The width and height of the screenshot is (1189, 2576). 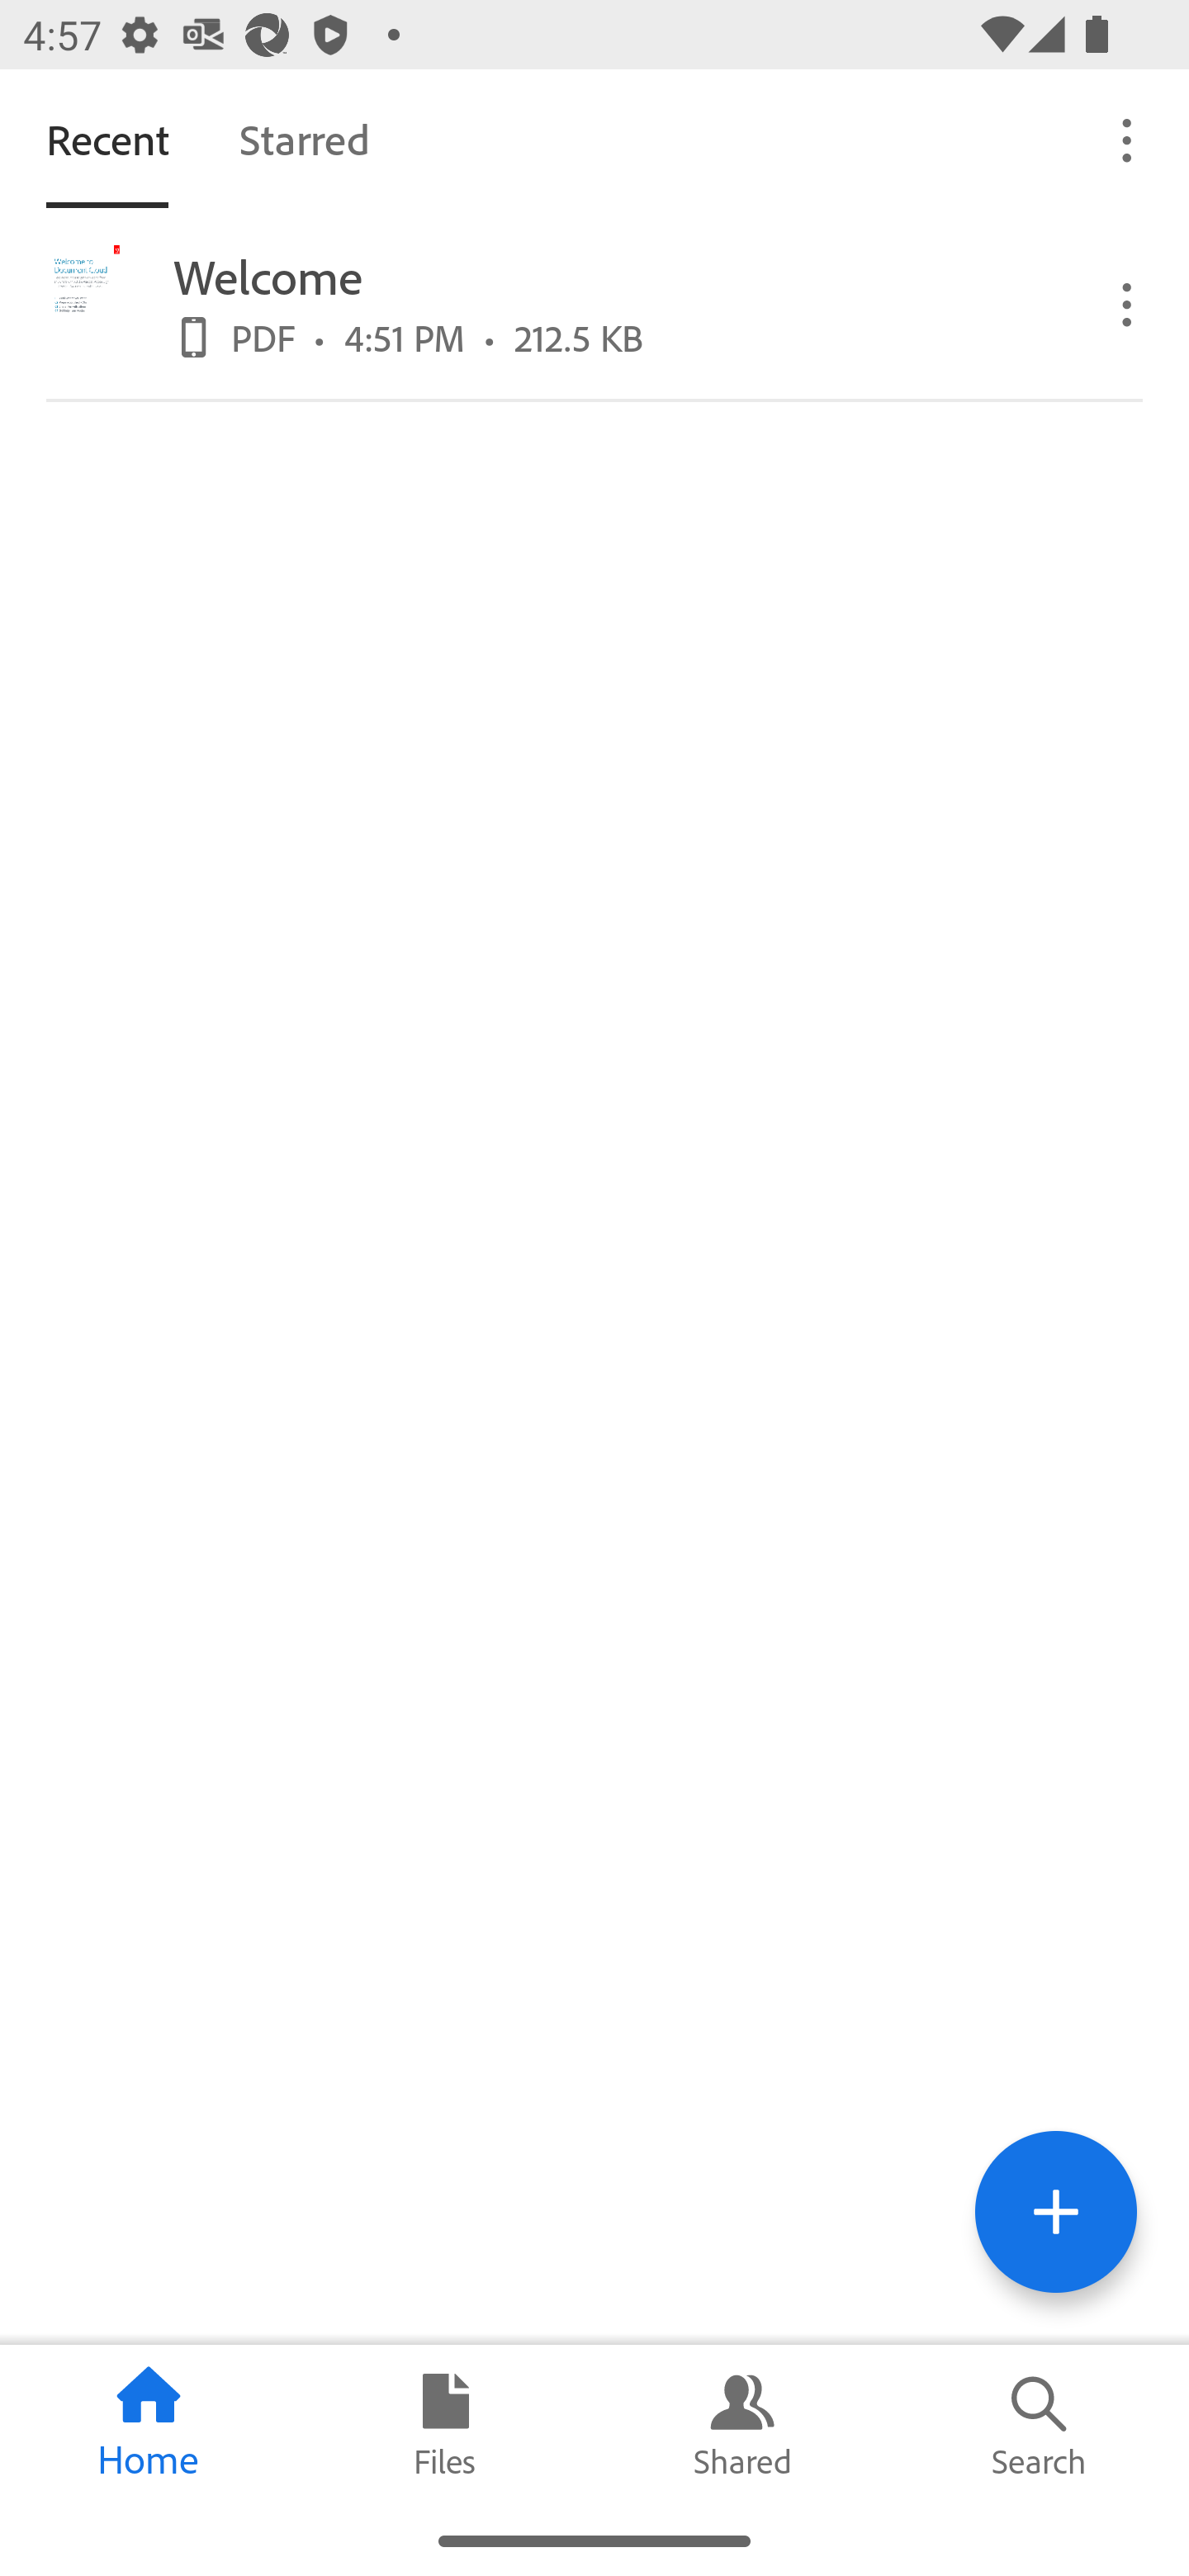 What do you see at coordinates (743, 2425) in the screenshot?
I see `Shared` at bounding box center [743, 2425].